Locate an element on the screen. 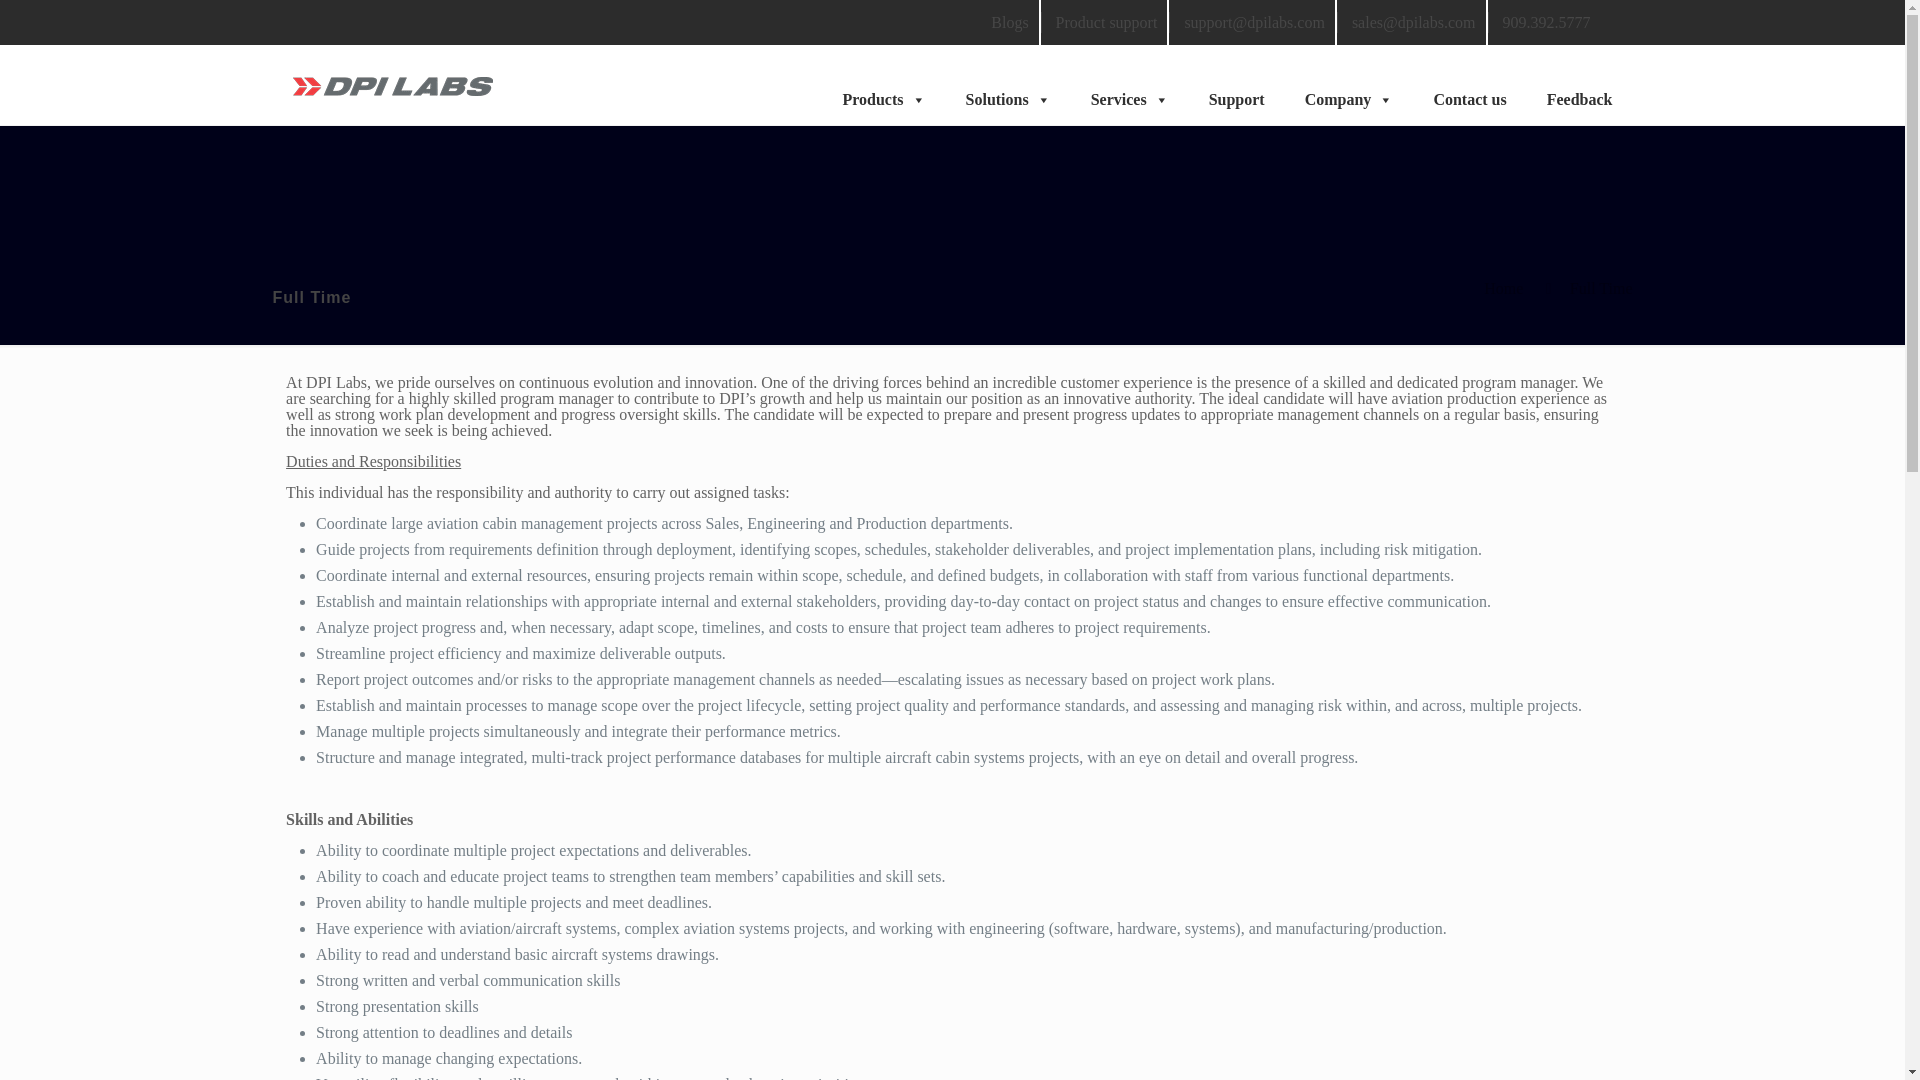  Home is located at coordinates (1503, 288).